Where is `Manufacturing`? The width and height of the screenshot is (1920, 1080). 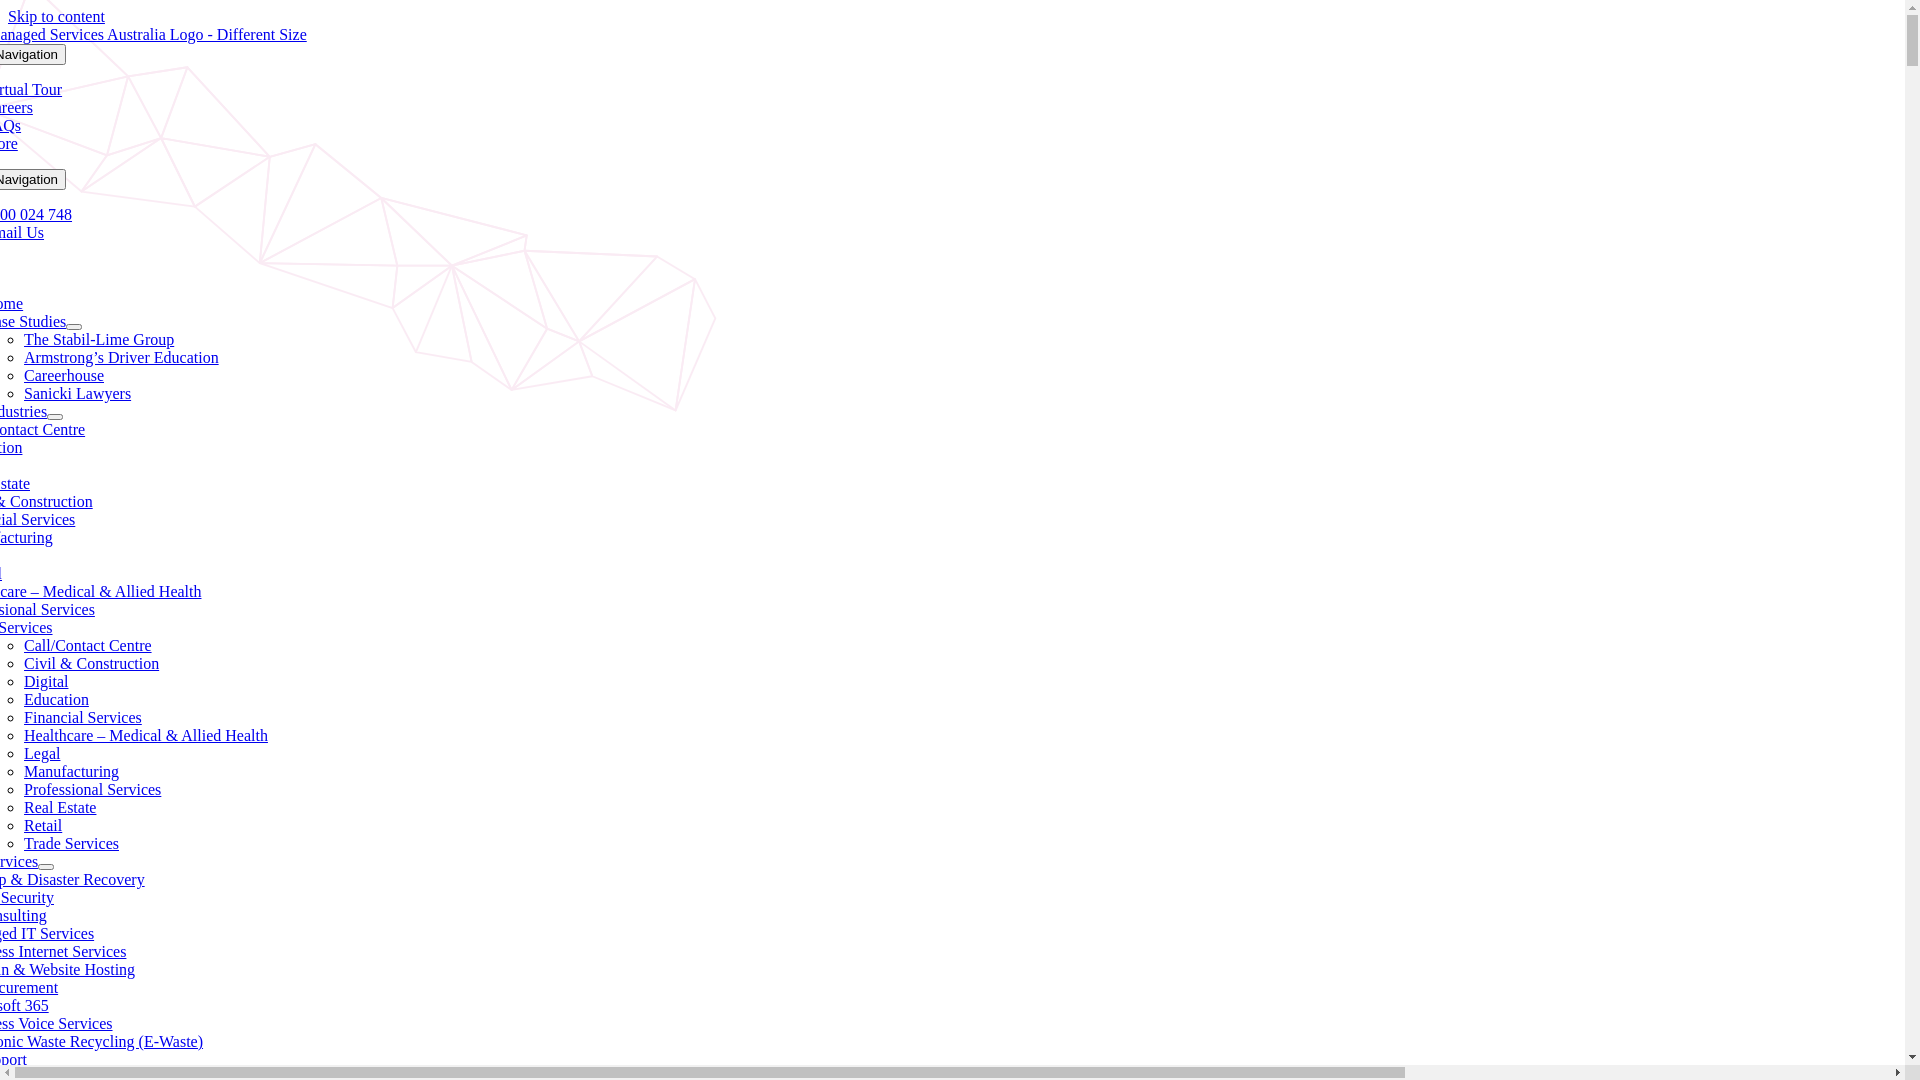
Manufacturing is located at coordinates (72, 772).